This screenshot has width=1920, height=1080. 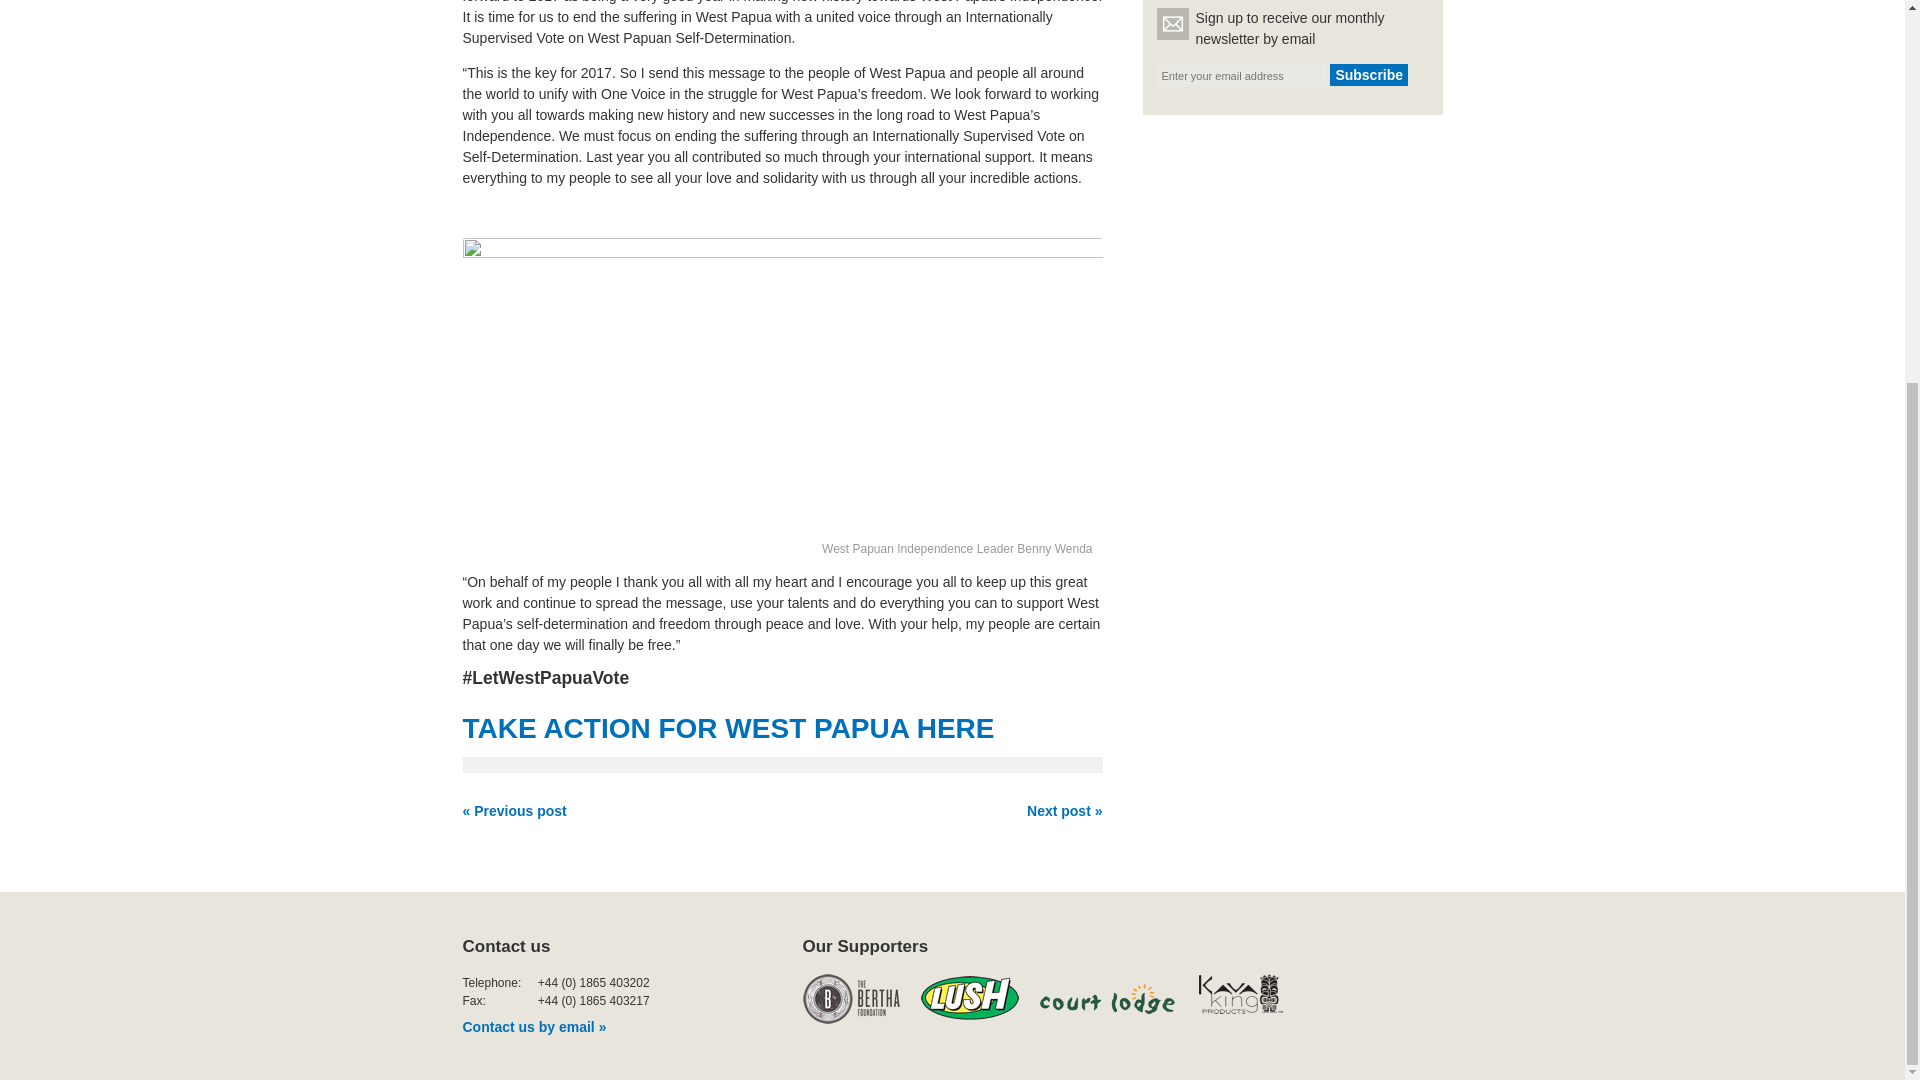 I want to click on Kava King Products, so click(x=1250, y=998).